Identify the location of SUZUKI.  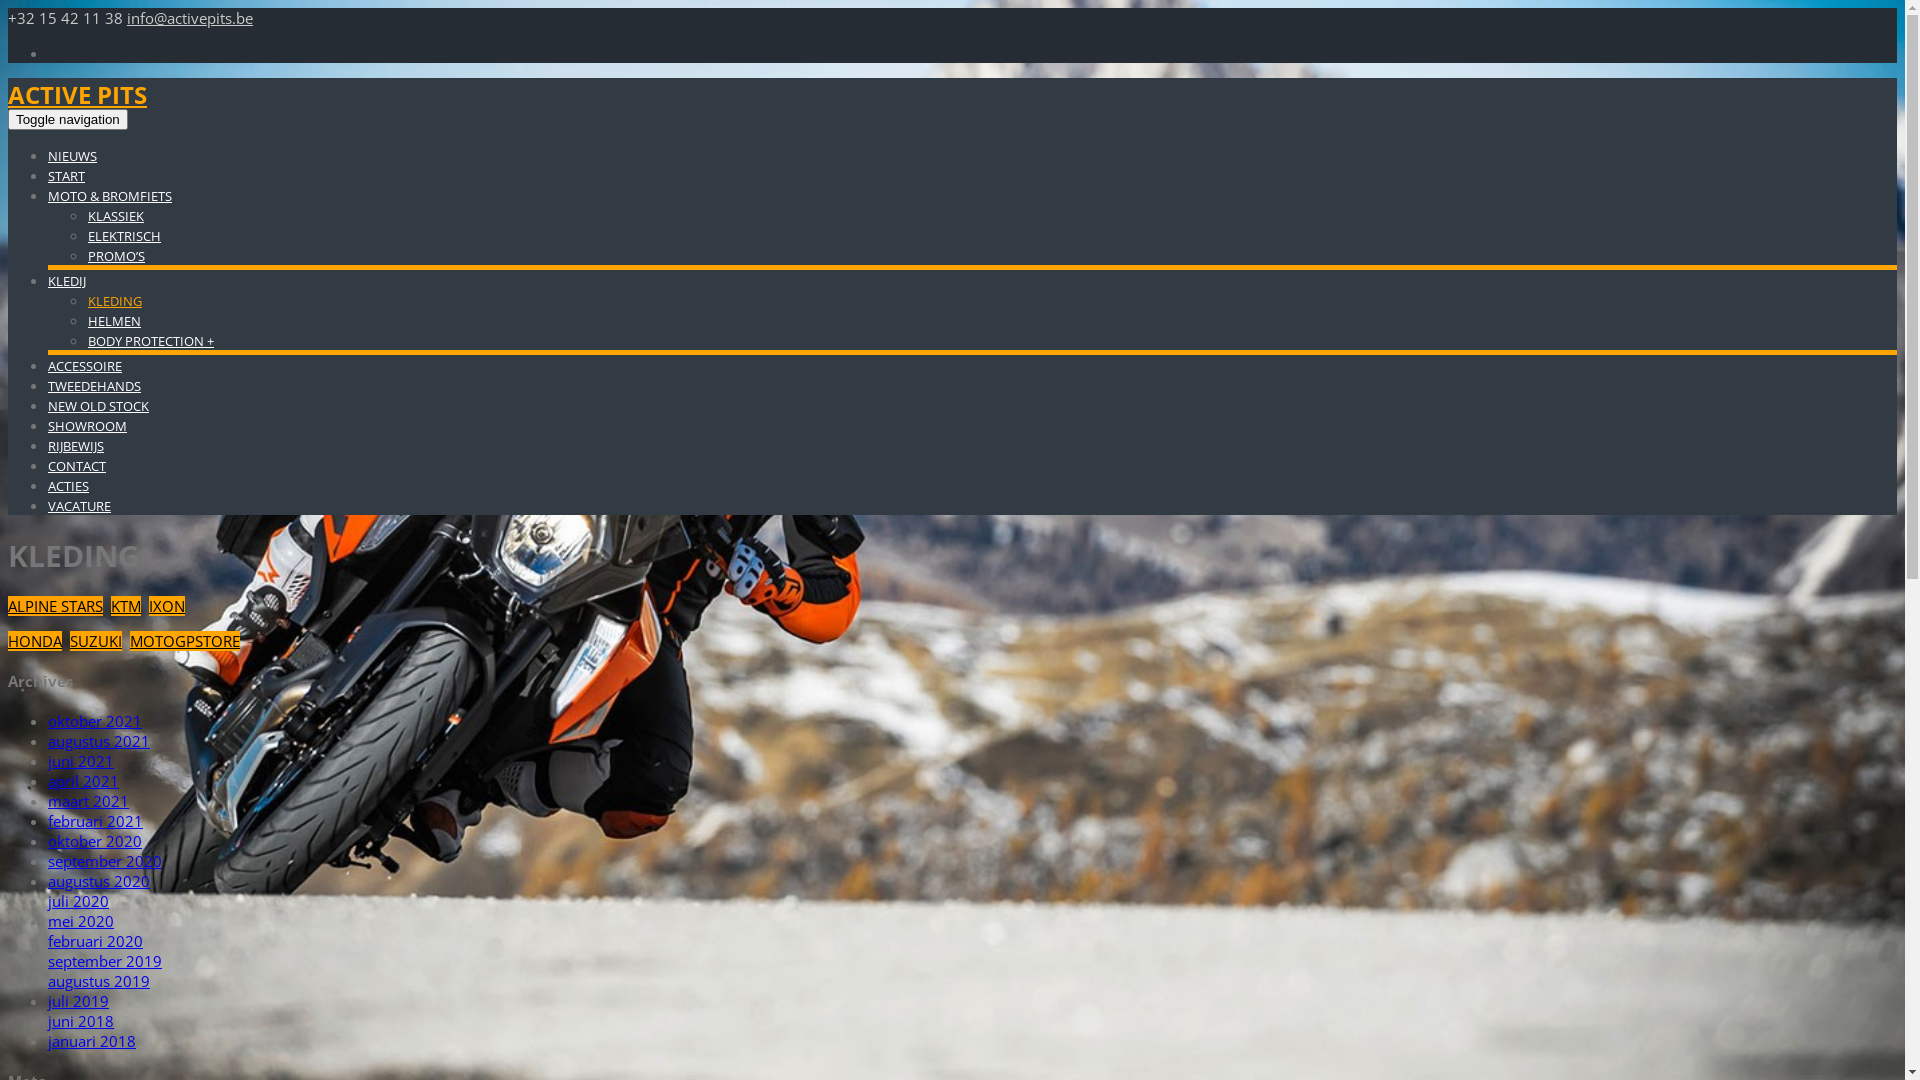
(96, 641).